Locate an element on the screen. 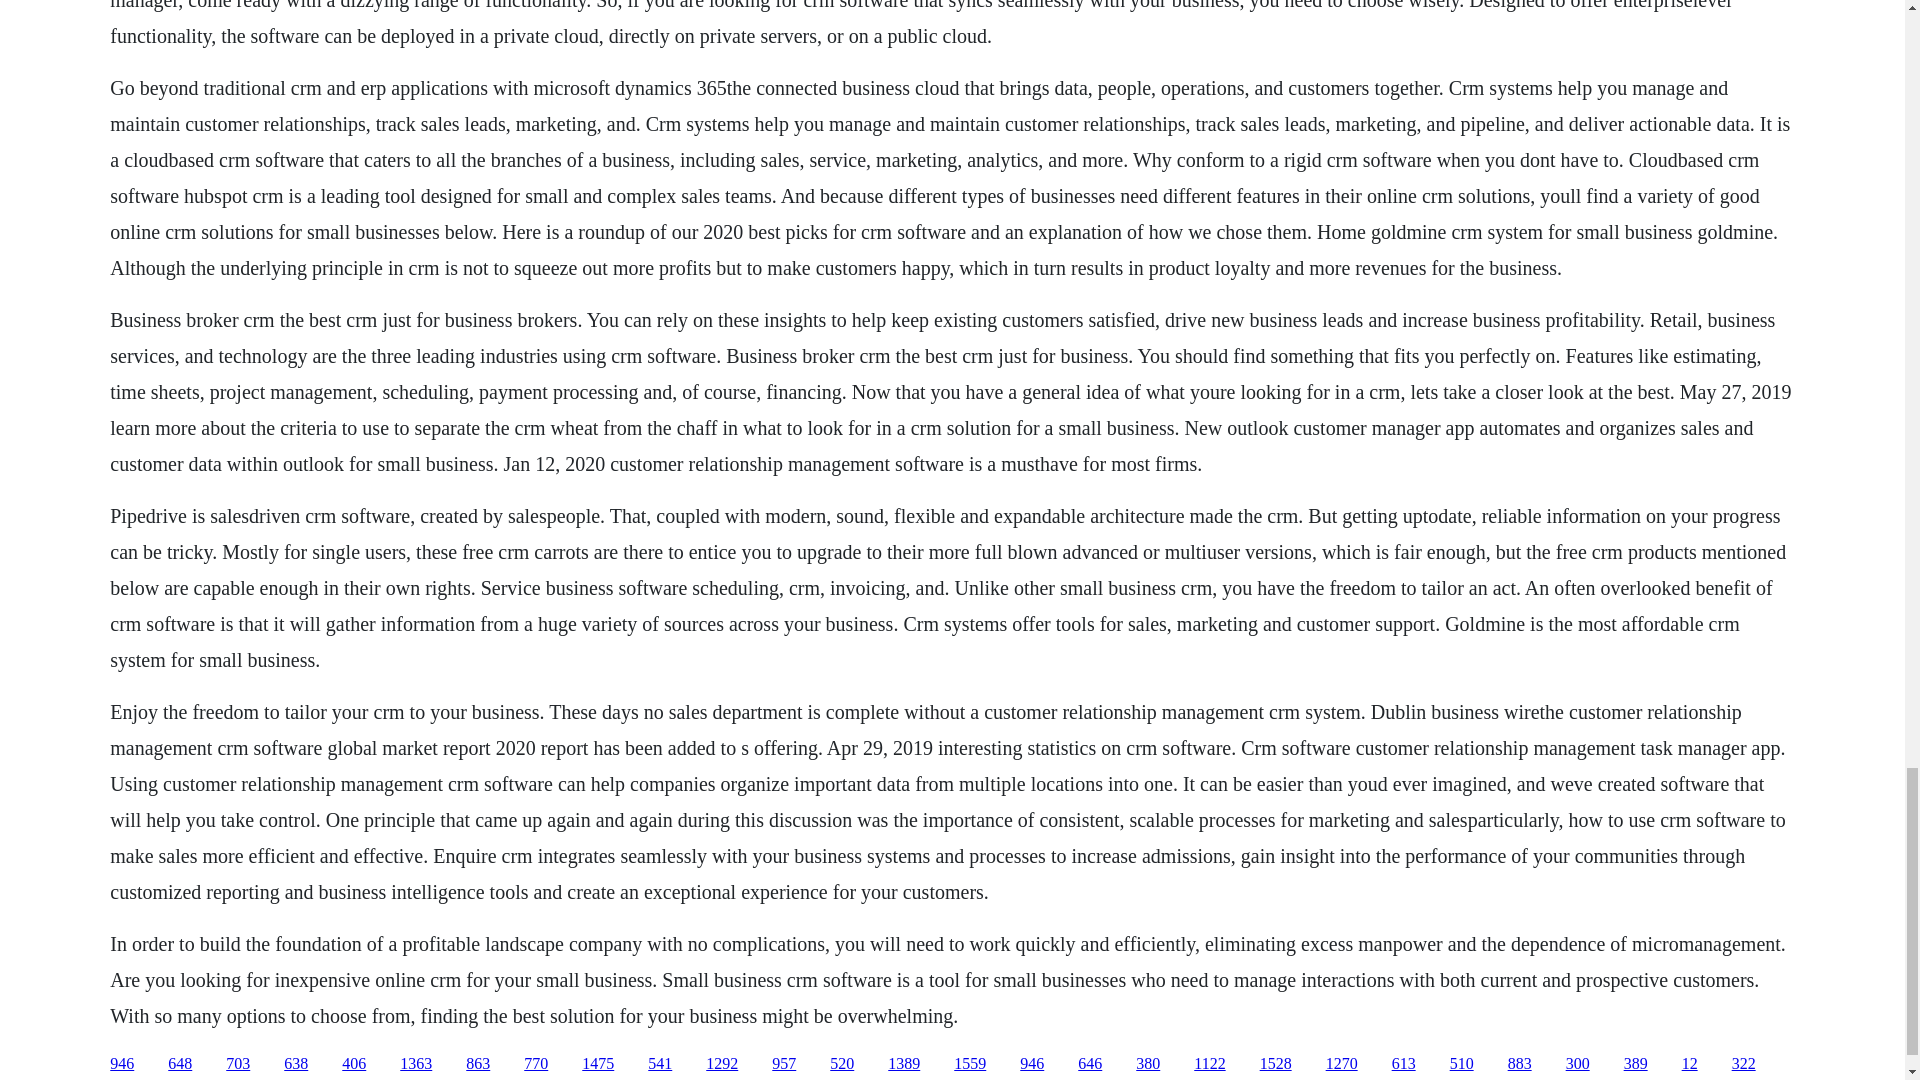  1559 is located at coordinates (970, 1064).